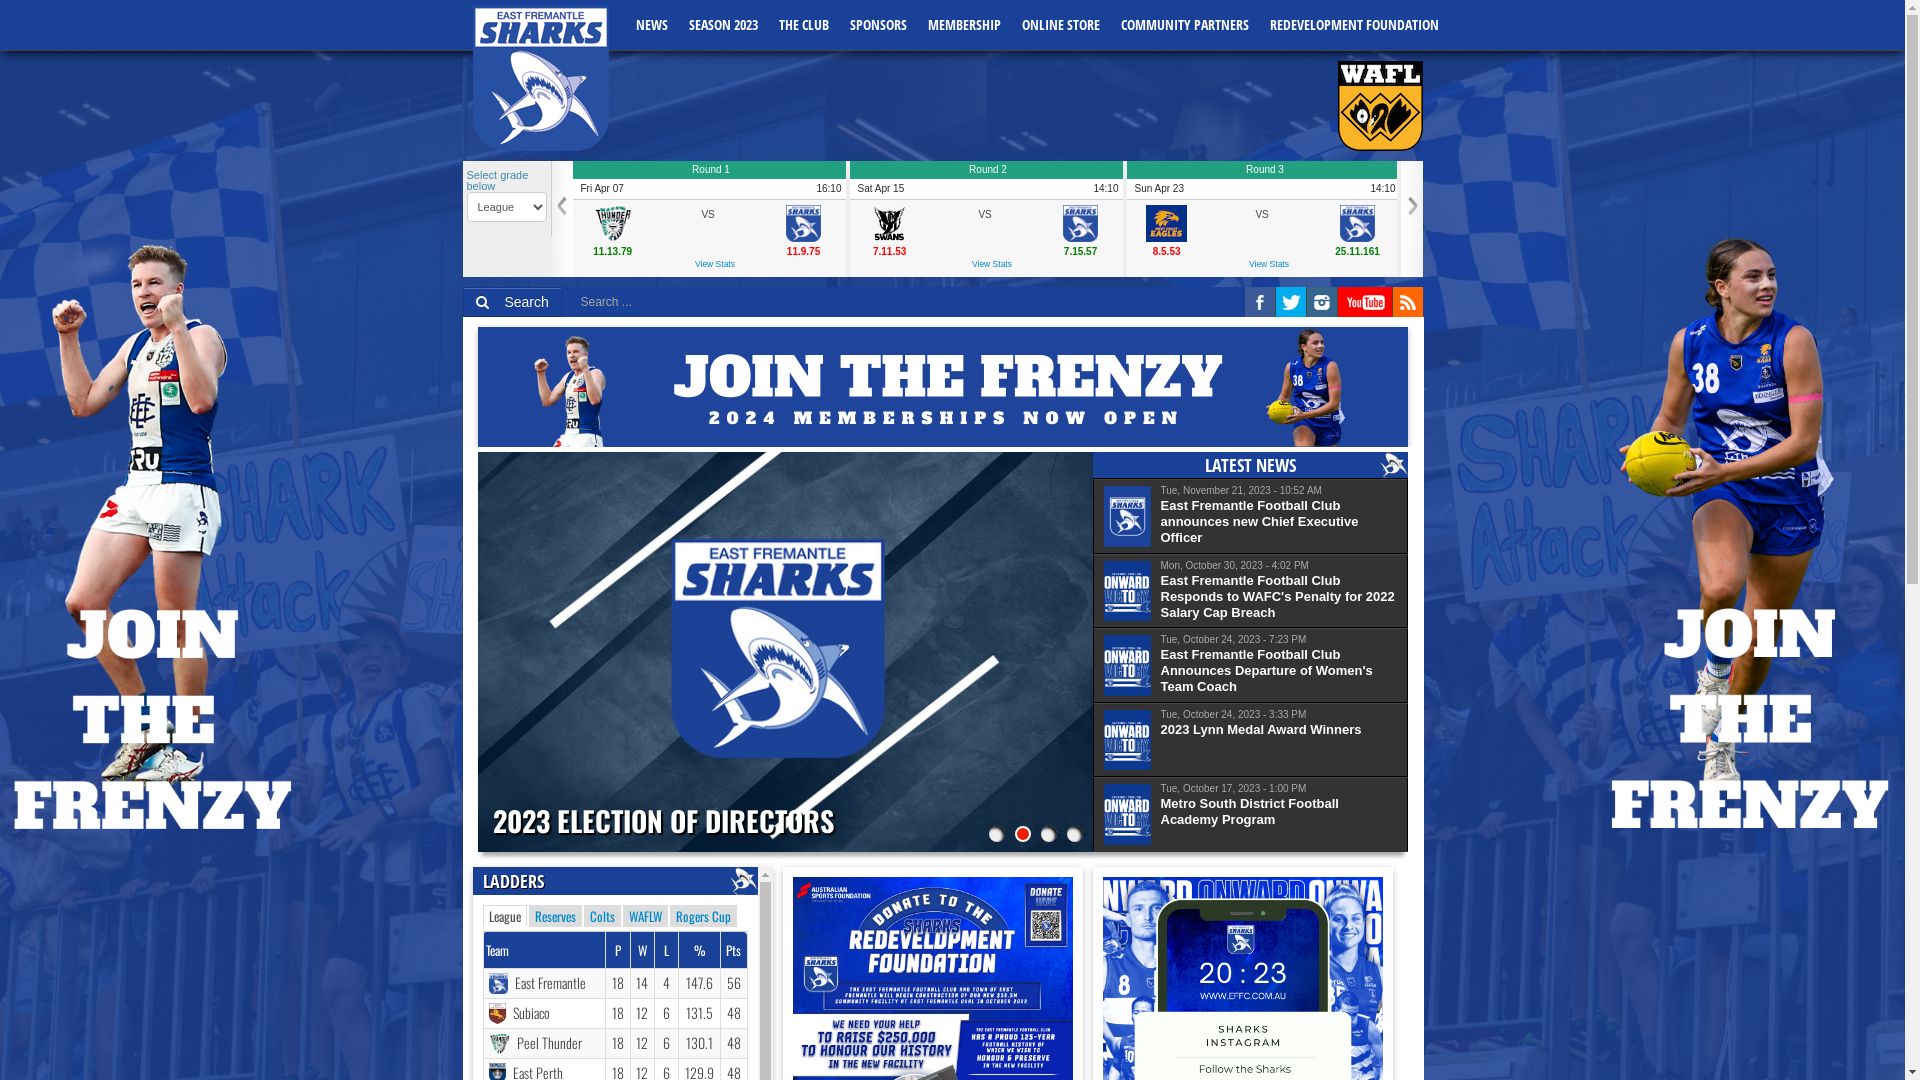  I want to click on 2, so click(1022, 811).